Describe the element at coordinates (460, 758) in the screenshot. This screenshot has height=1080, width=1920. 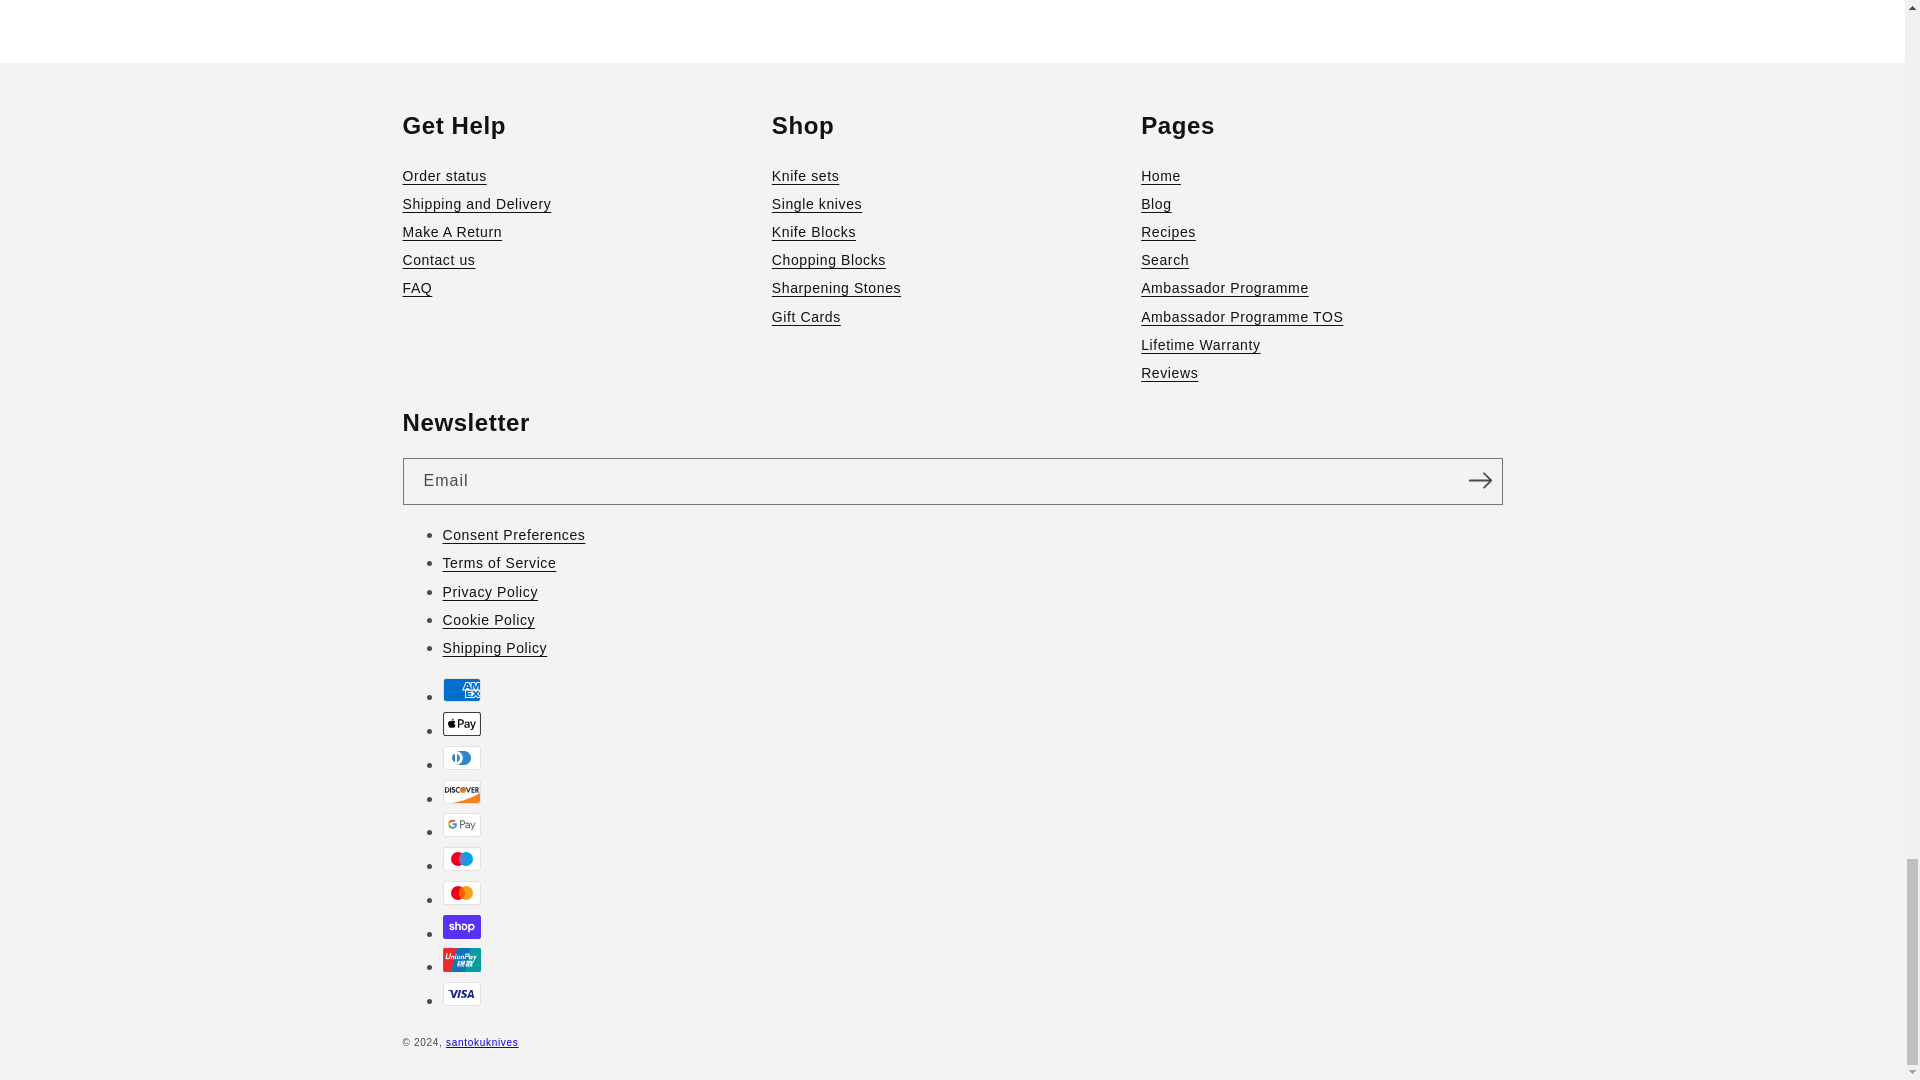
I see `Diners Club` at that location.